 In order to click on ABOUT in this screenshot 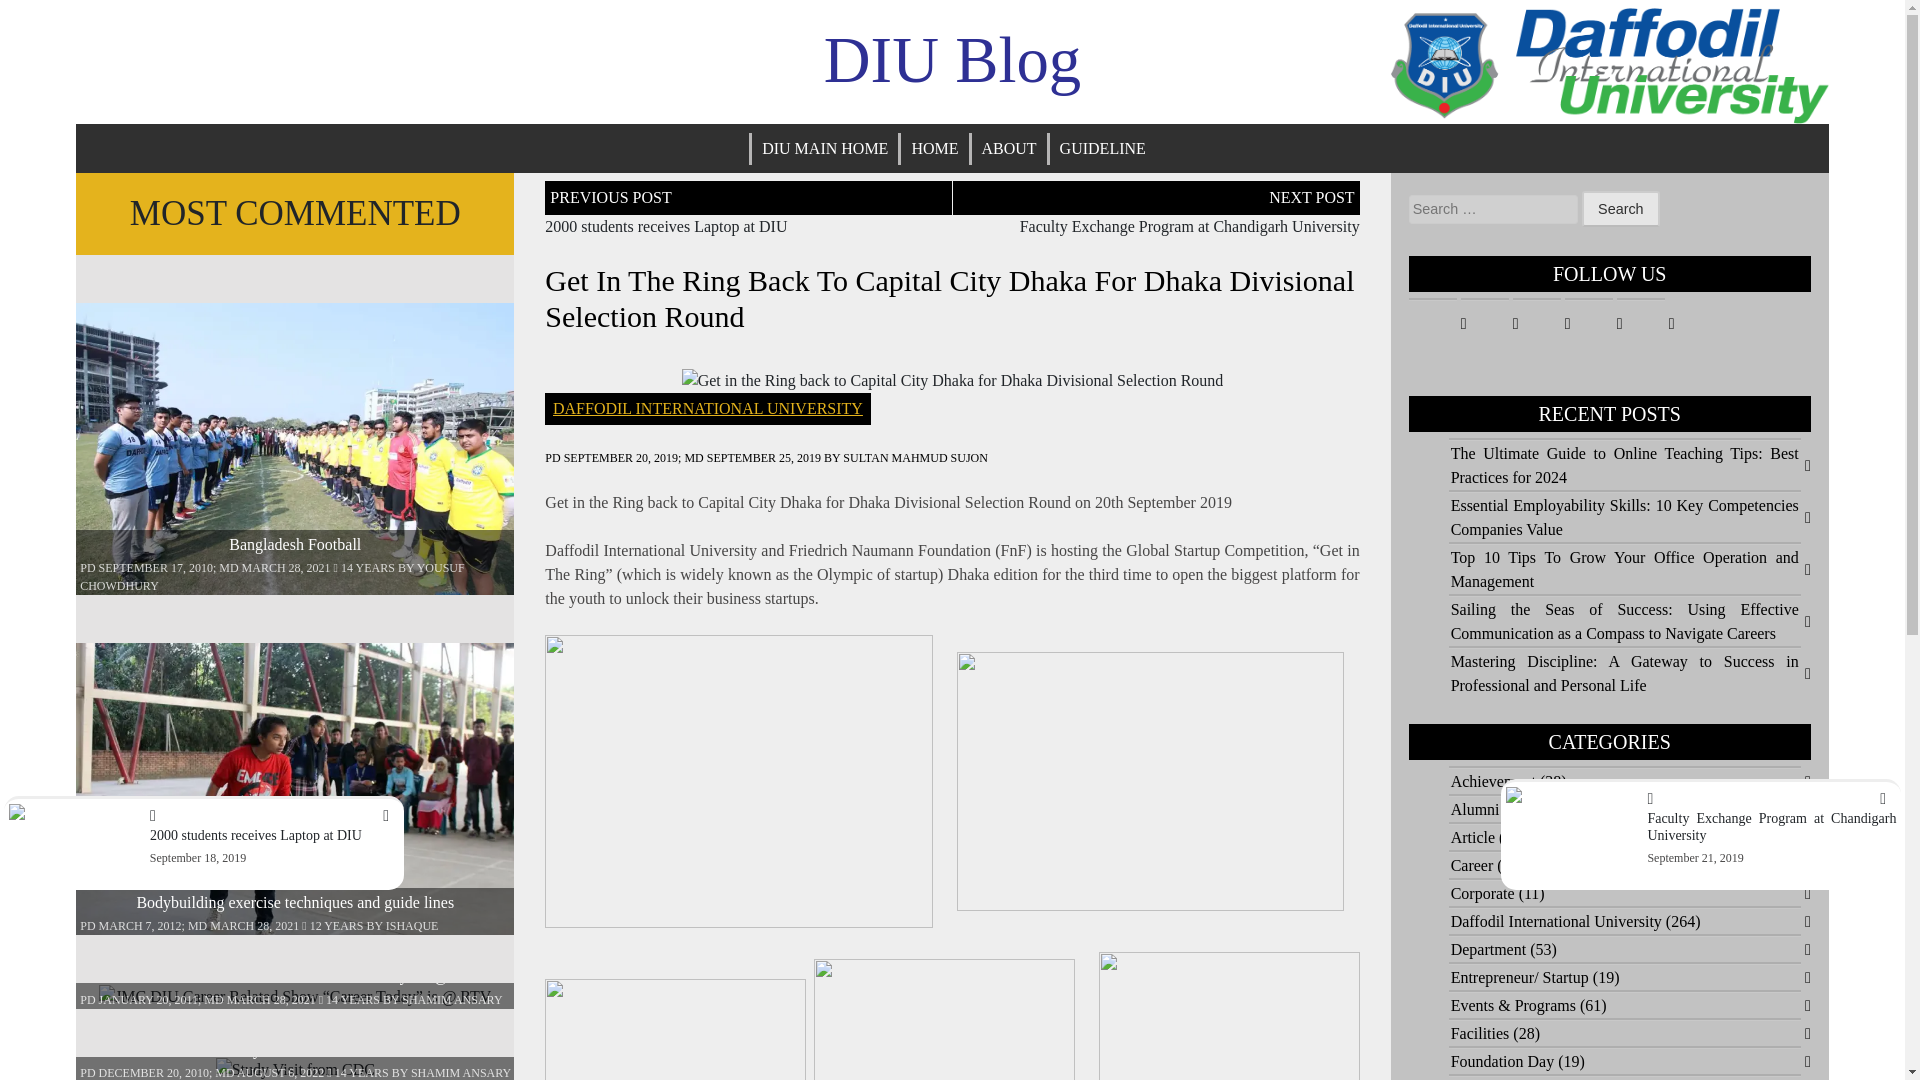, I will do `click(1008, 148)`.